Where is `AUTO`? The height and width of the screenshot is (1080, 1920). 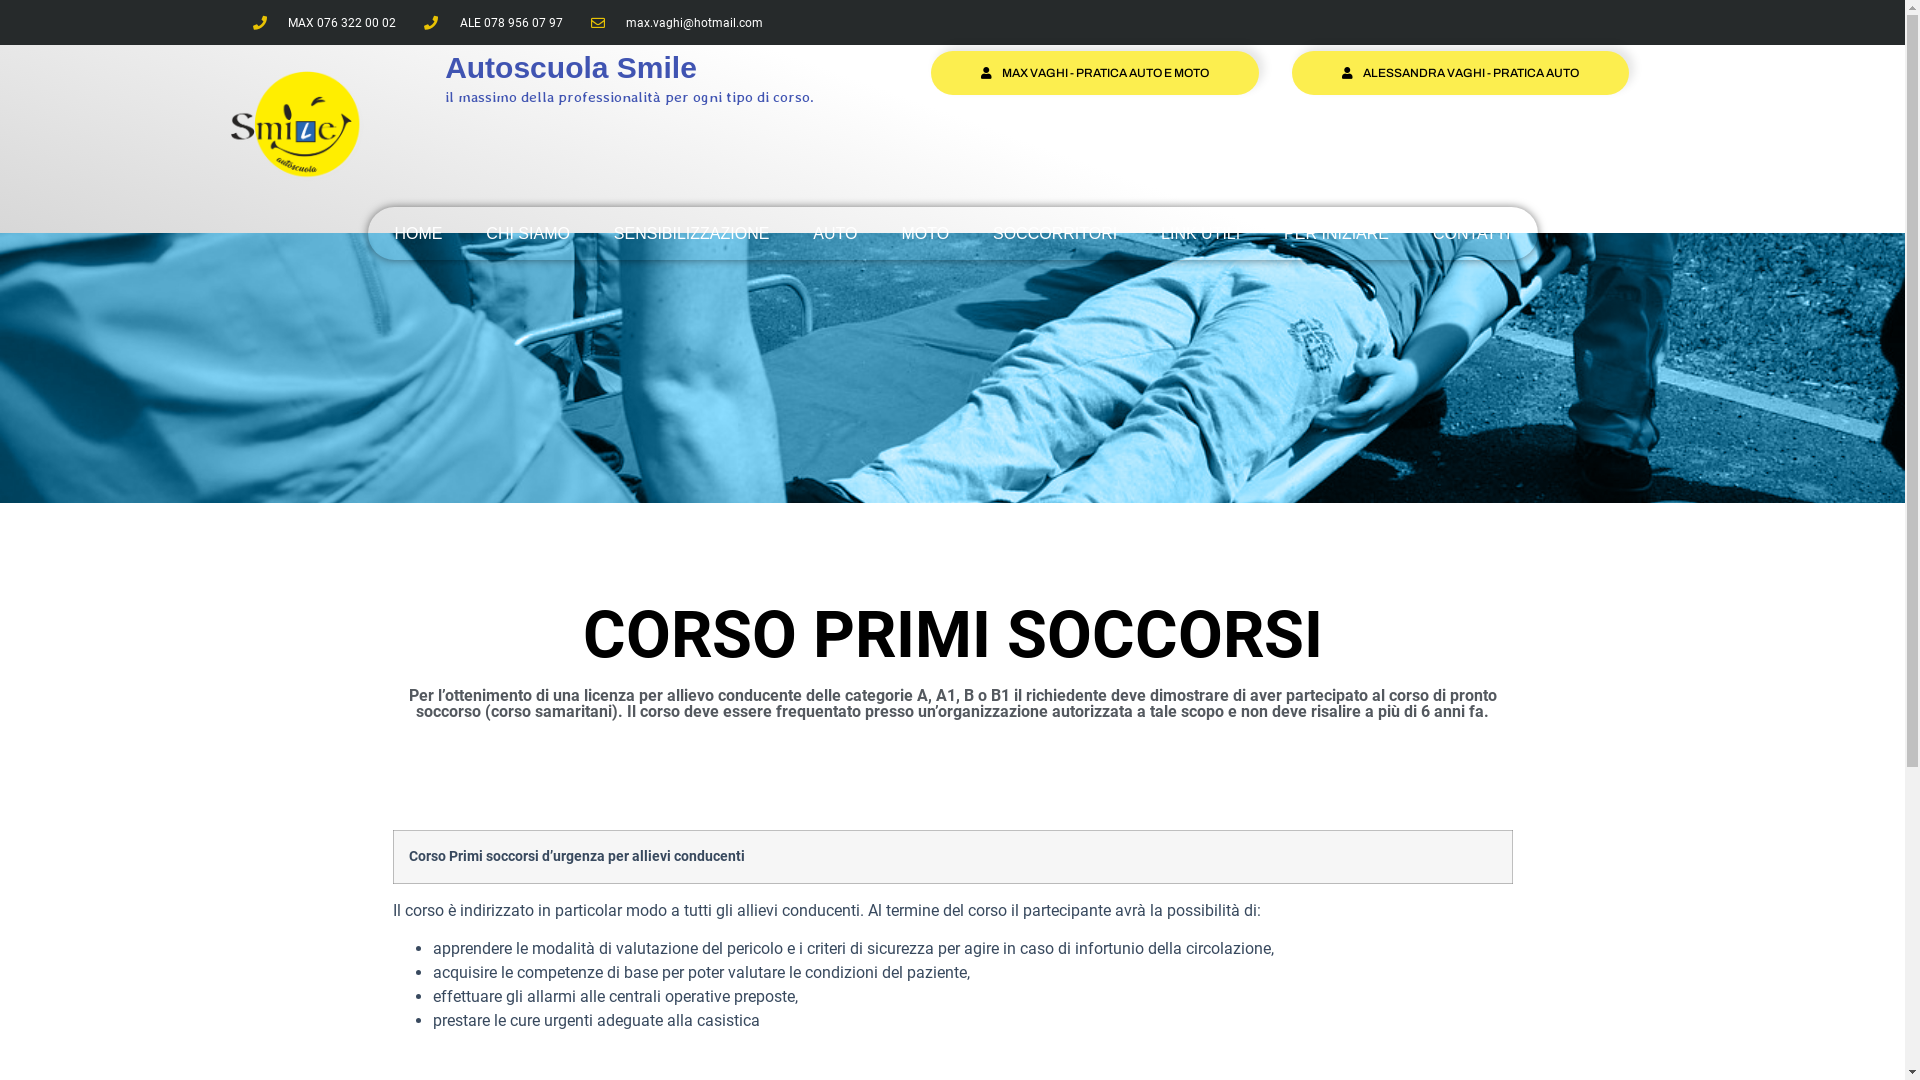 AUTO is located at coordinates (835, 234).